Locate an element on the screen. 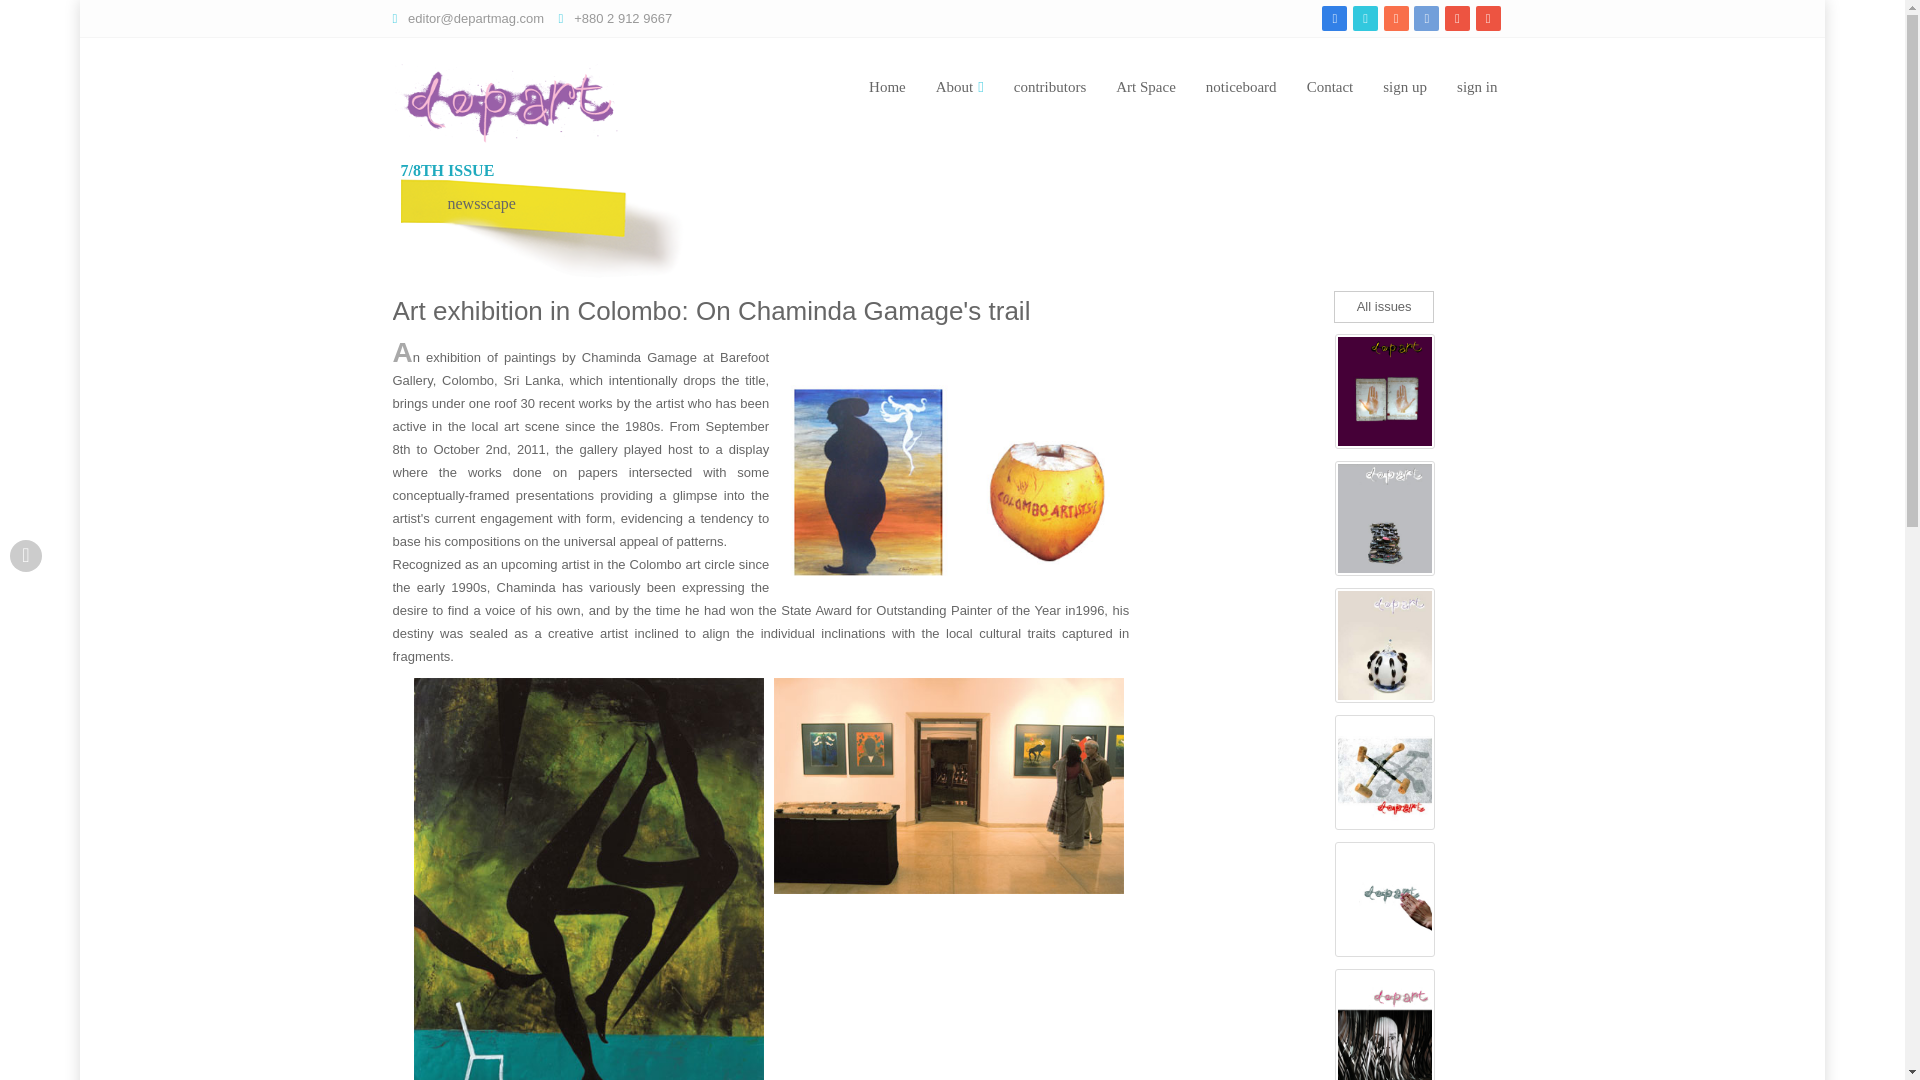  Art Space is located at coordinates (1145, 86).